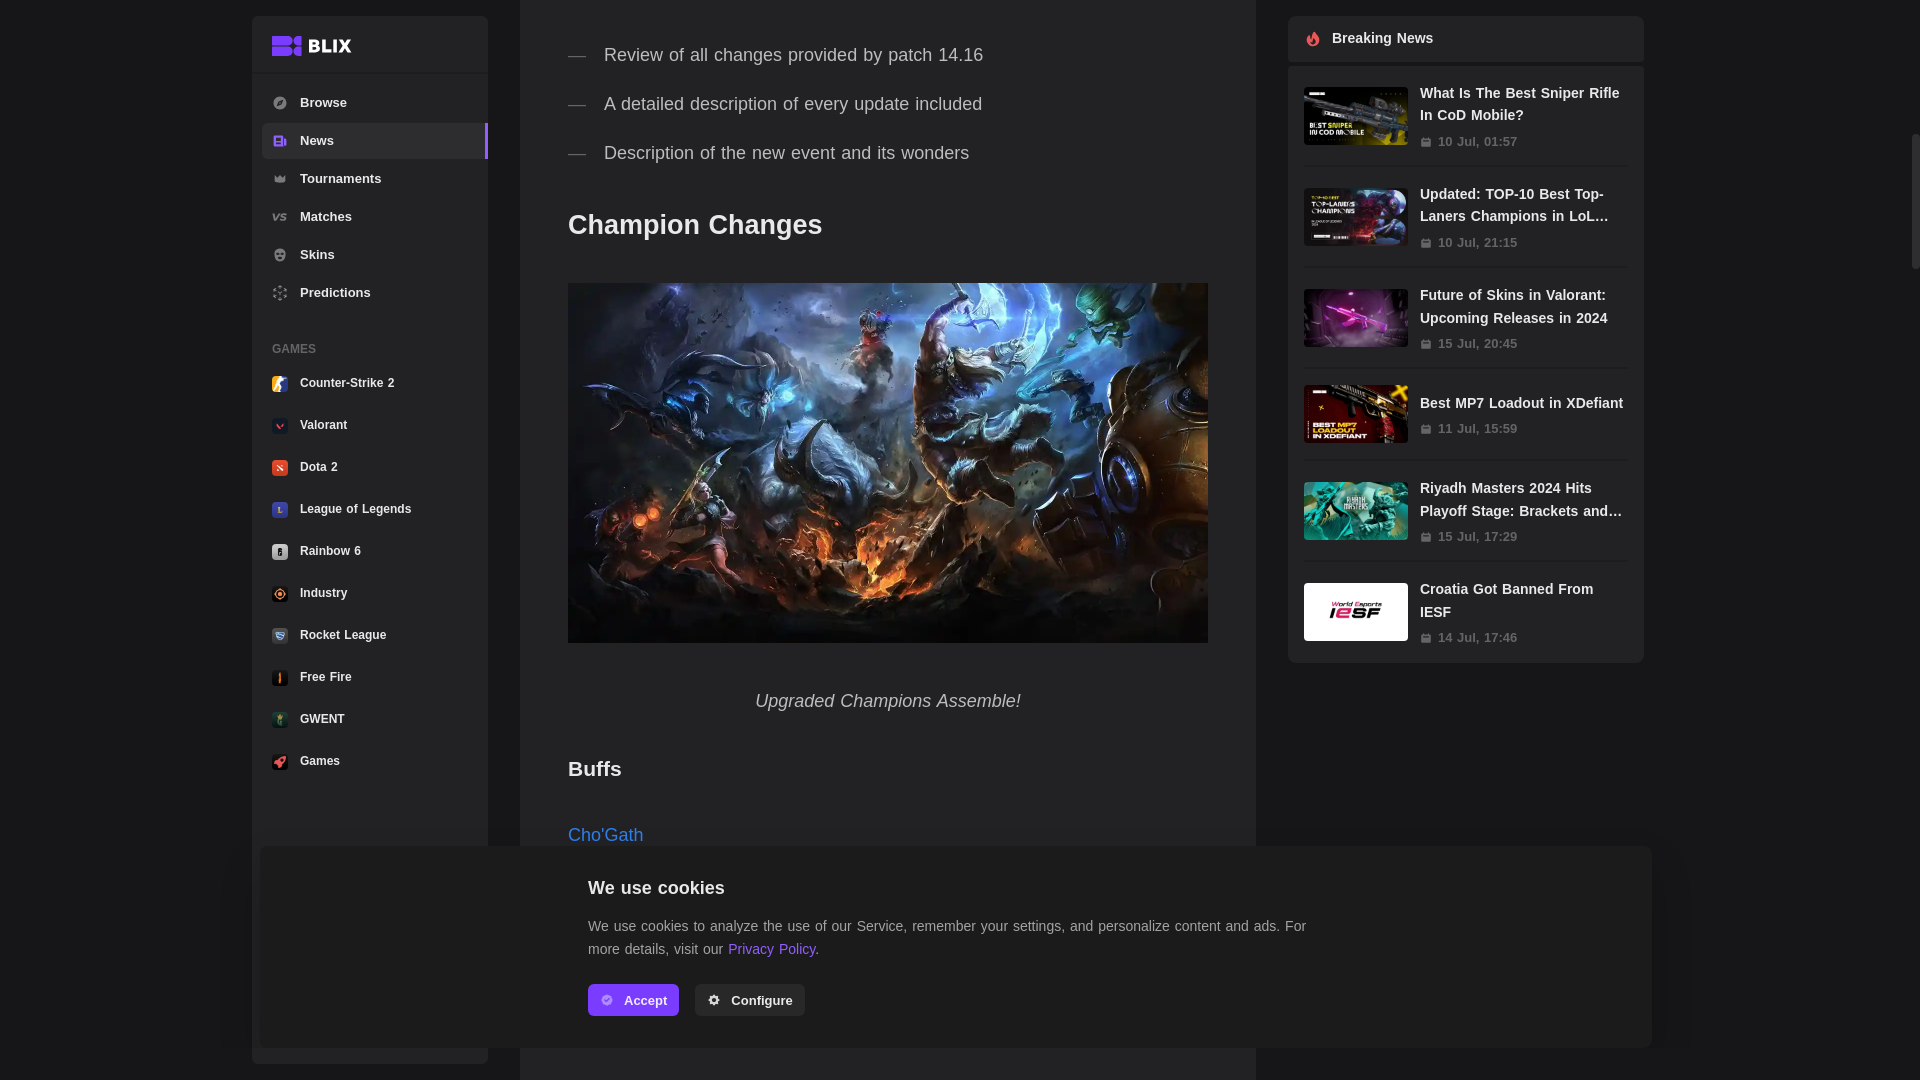 The image size is (1920, 1080). Describe the element at coordinates (591, 900) in the screenshot. I see `Diana` at that location.